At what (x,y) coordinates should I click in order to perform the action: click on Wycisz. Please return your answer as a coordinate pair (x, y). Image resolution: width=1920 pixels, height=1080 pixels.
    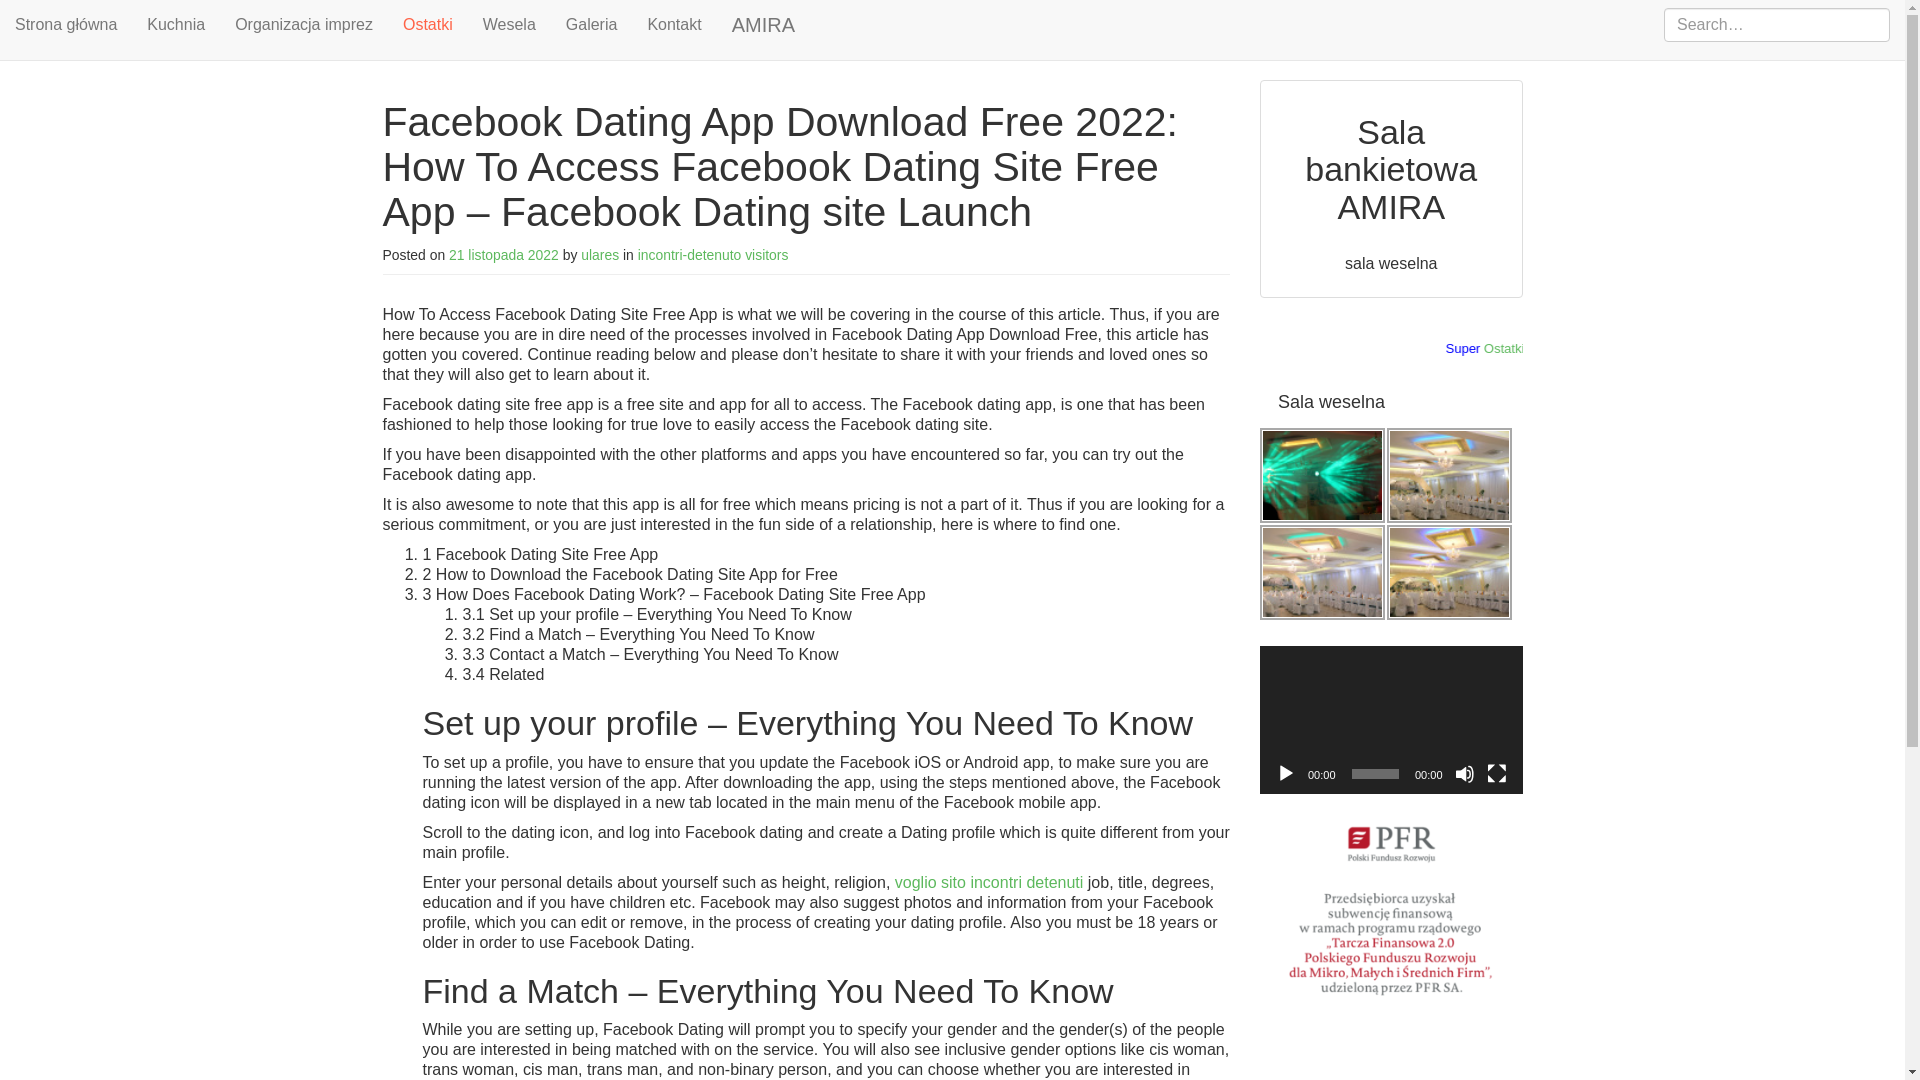
    Looking at the image, I should click on (1464, 774).